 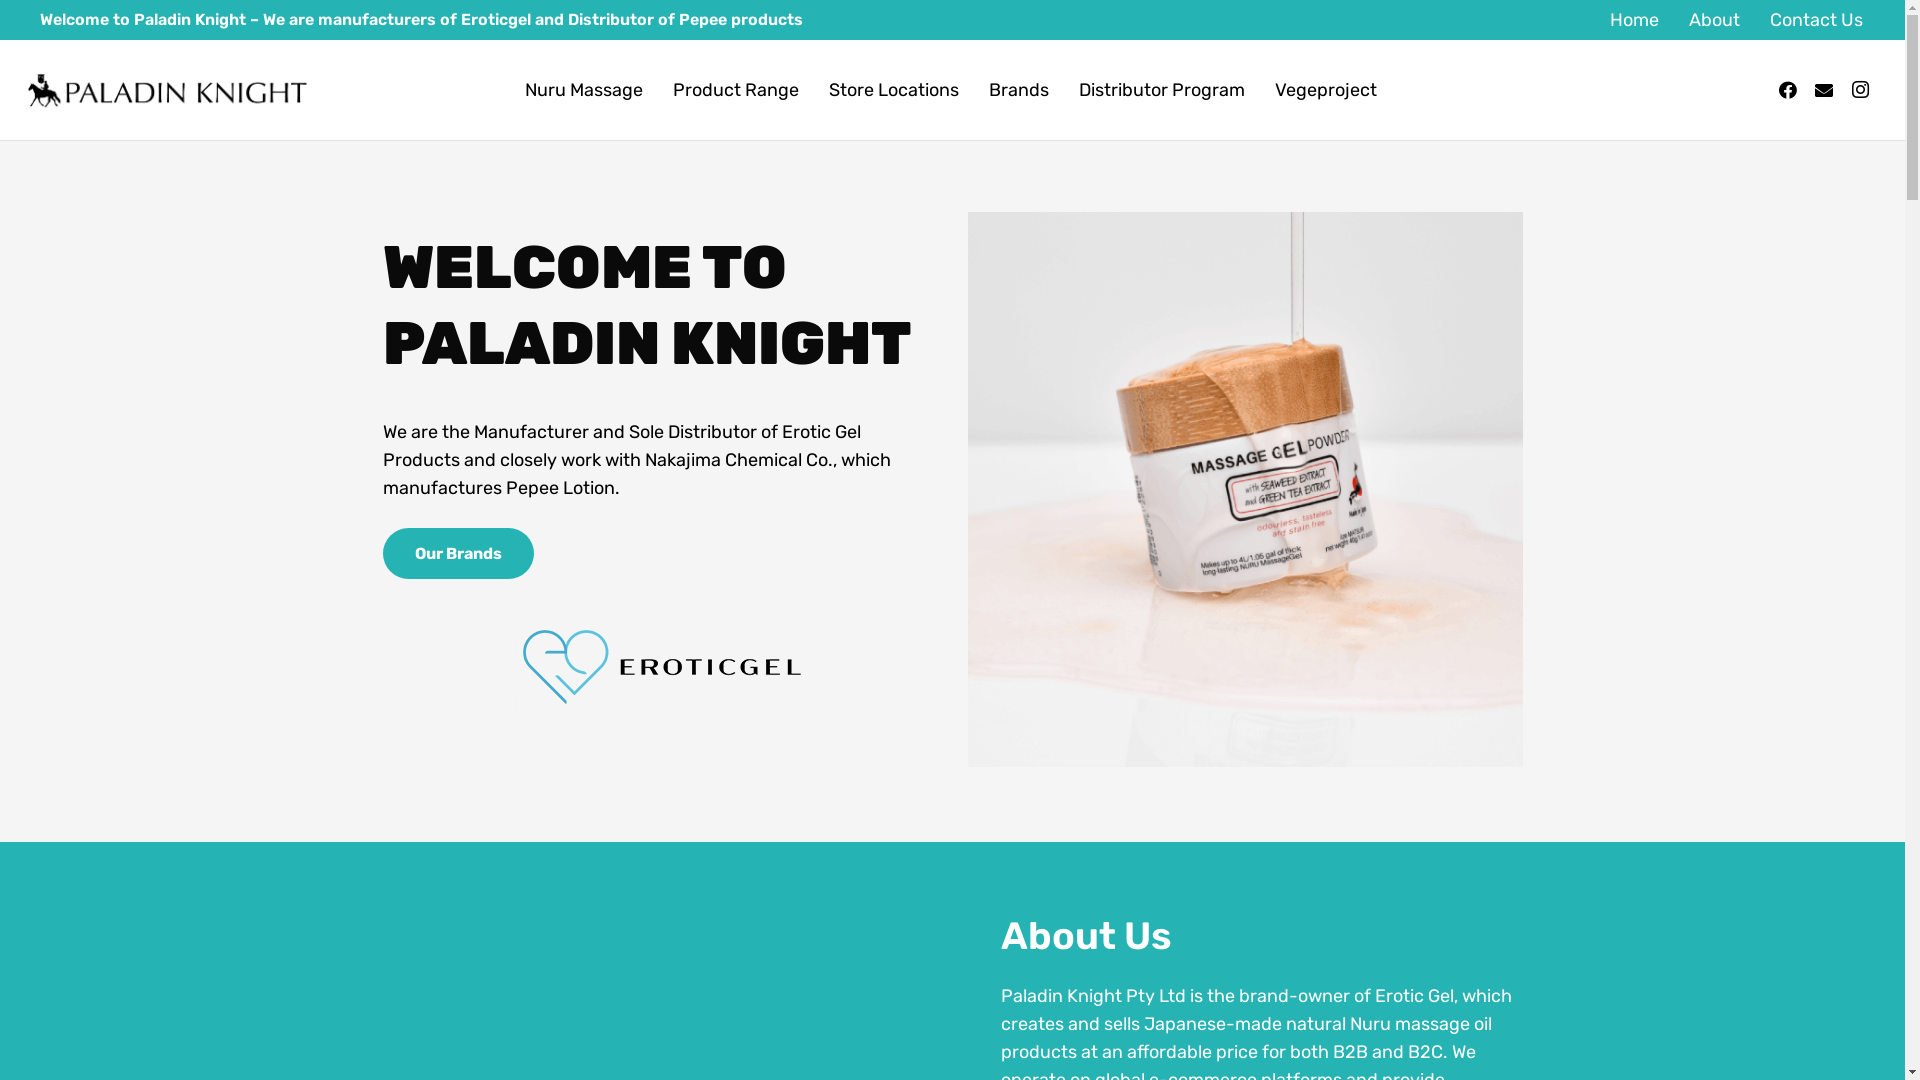 What do you see at coordinates (1019, 90) in the screenshot?
I see `Brands` at bounding box center [1019, 90].